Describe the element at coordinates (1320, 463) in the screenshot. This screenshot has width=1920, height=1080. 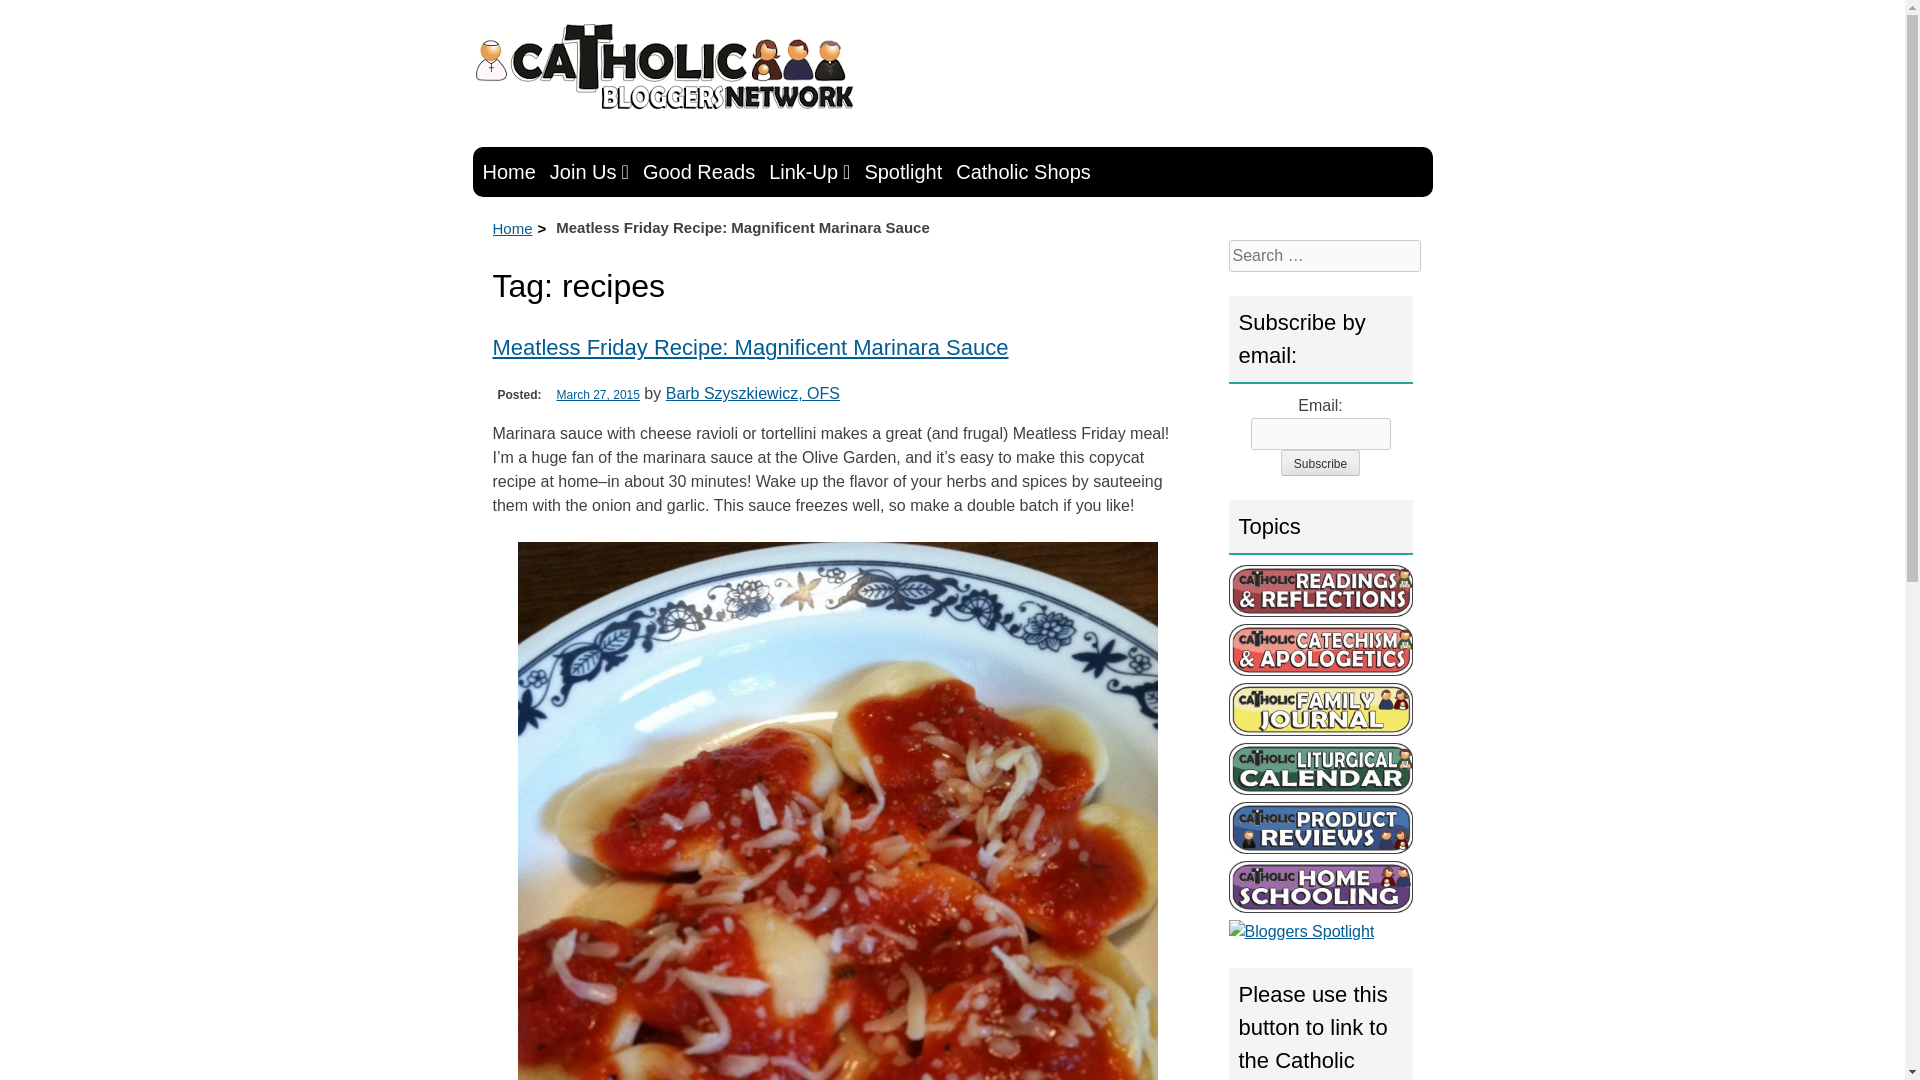
I see `Subscribe` at that location.